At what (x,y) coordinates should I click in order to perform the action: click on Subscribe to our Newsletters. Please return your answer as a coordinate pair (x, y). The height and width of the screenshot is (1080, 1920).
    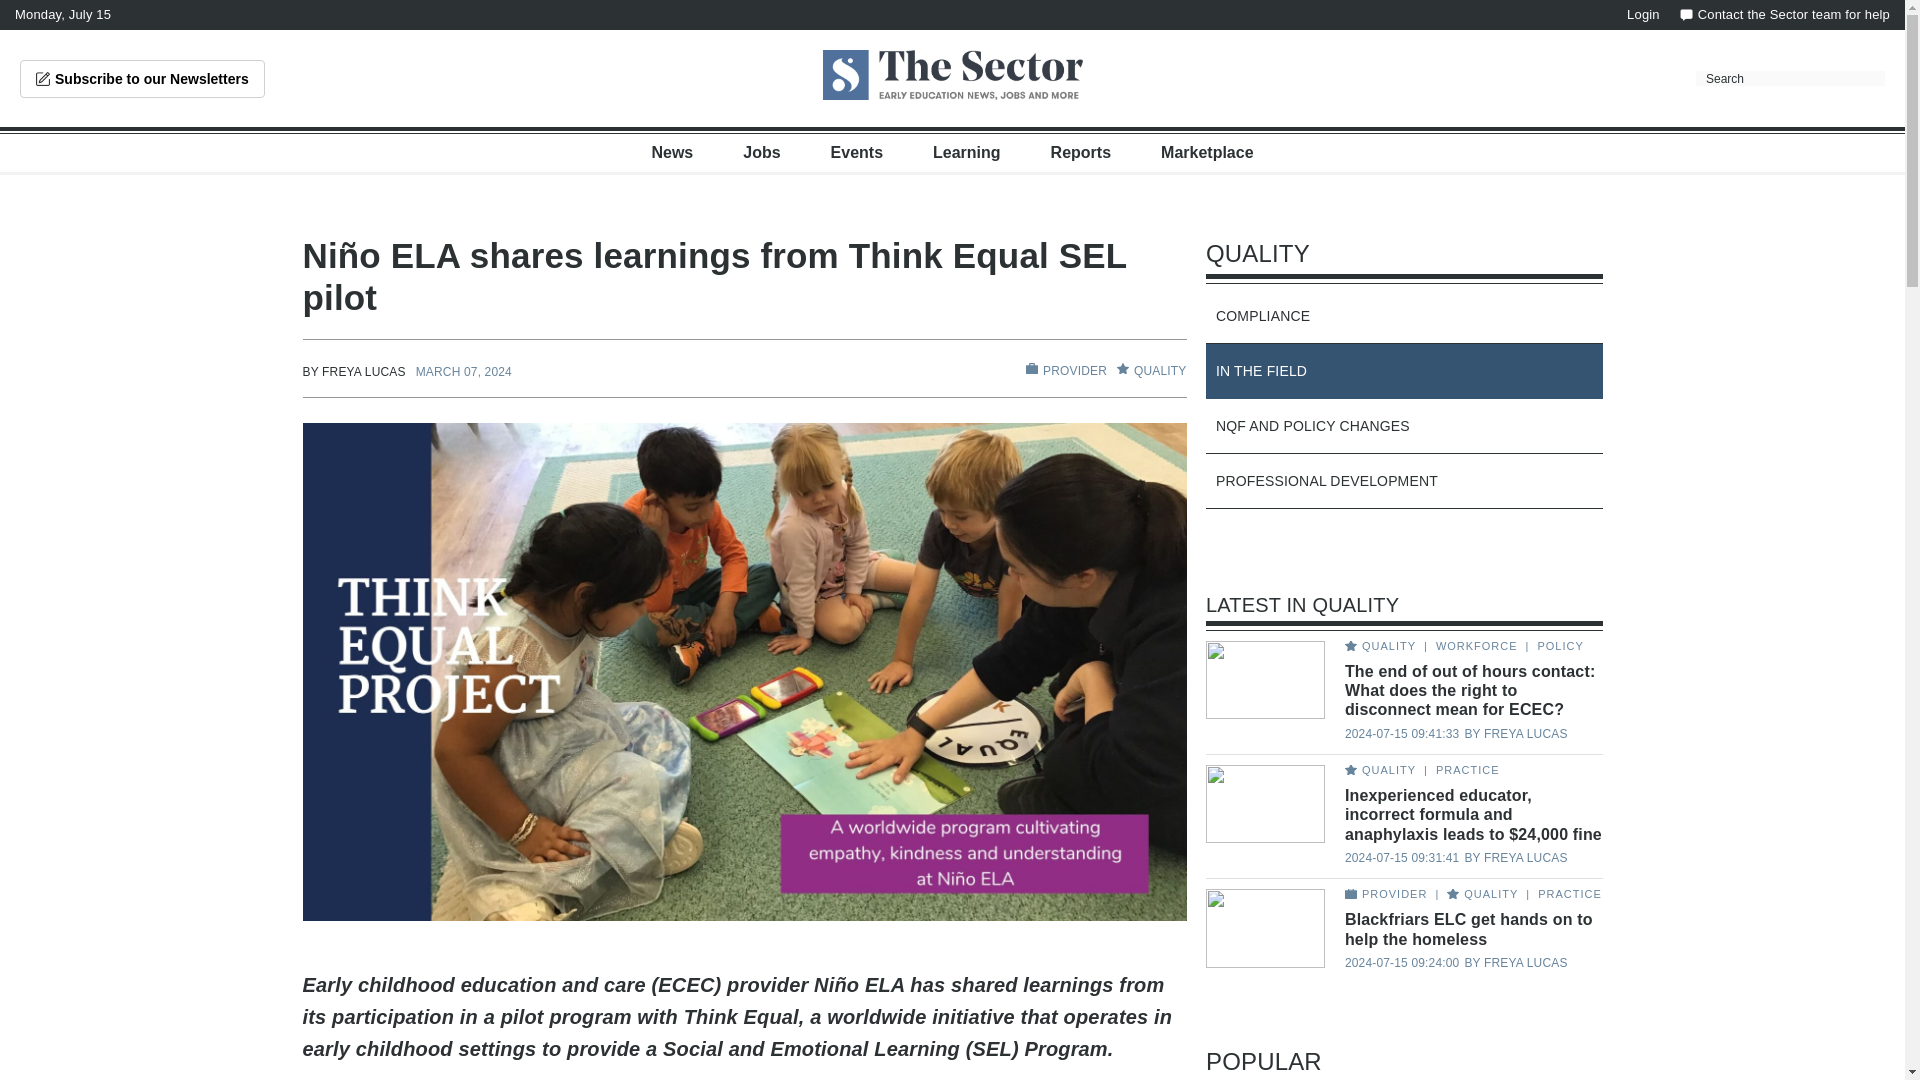
    Looking at the image, I should click on (142, 79).